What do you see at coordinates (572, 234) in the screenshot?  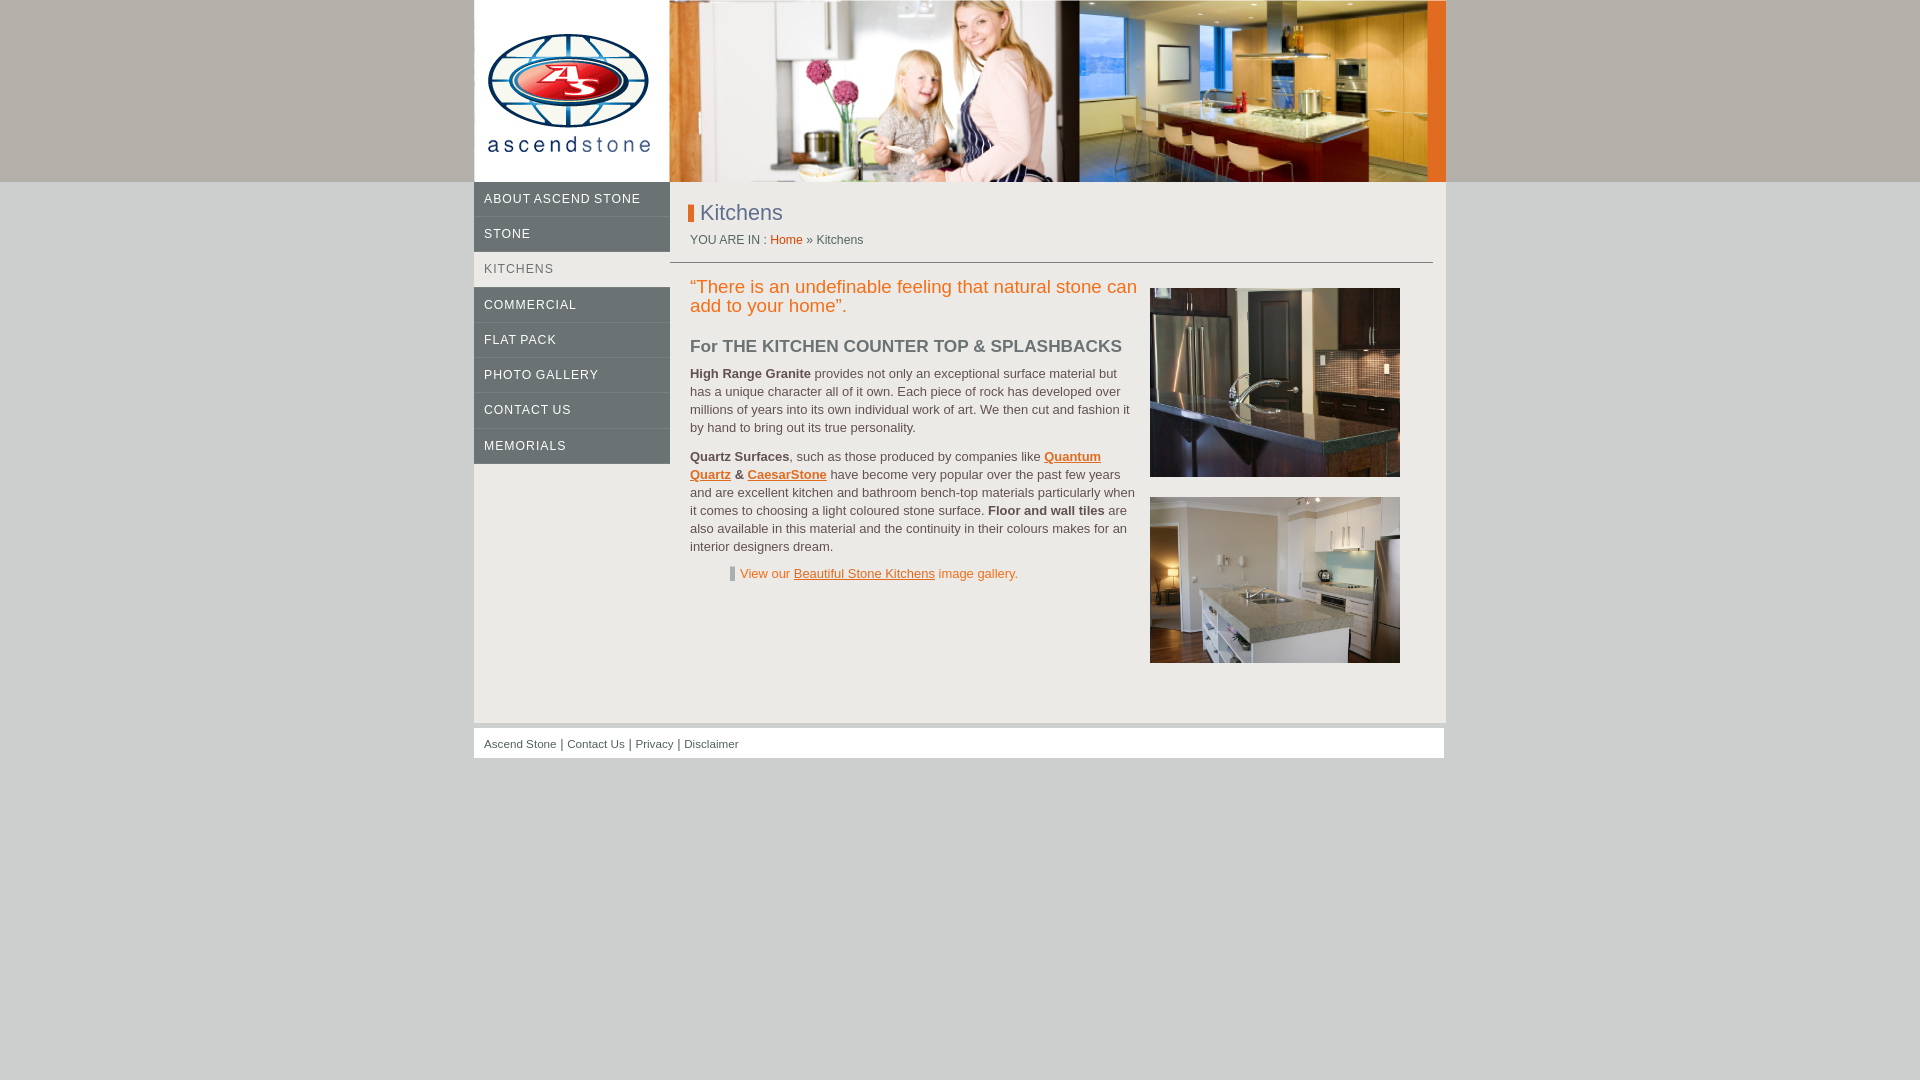 I see `STONE` at bounding box center [572, 234].